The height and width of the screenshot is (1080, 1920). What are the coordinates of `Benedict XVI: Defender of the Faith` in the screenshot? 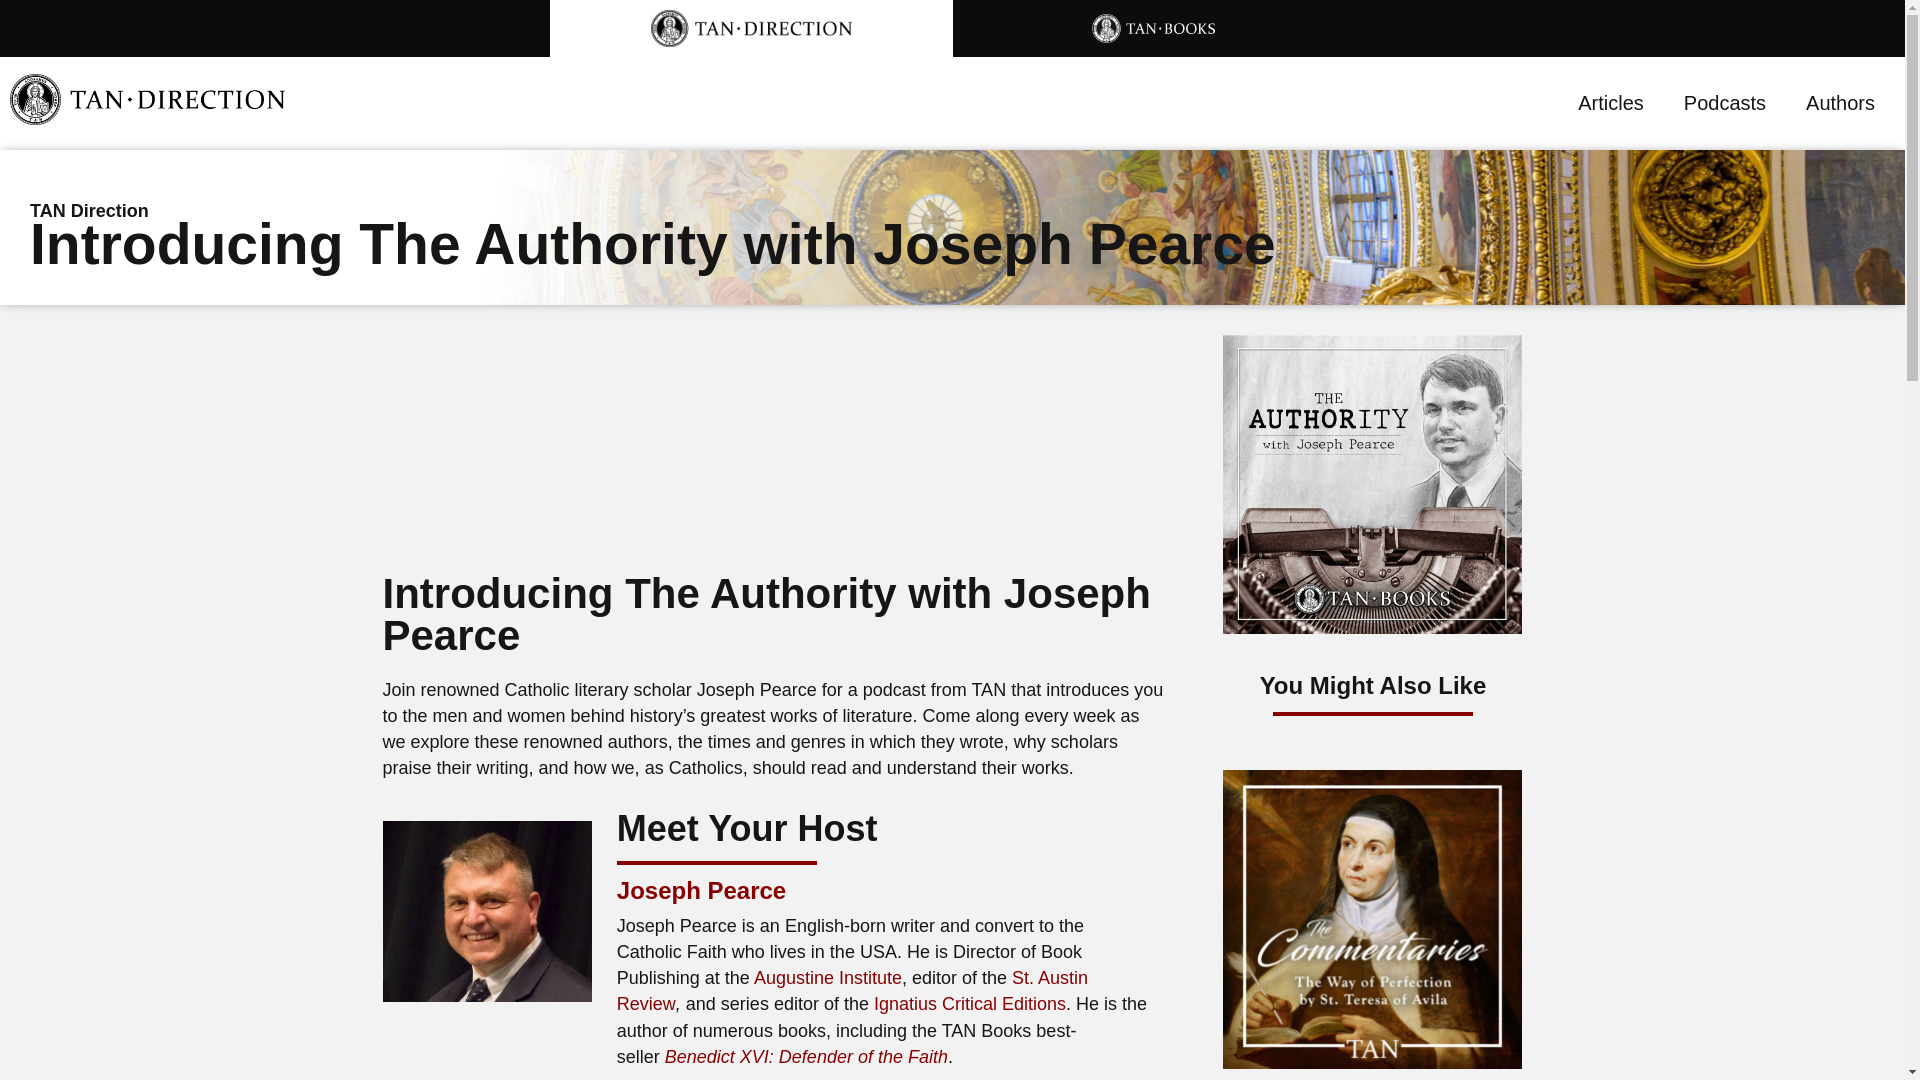 It's located at (806, 1056).